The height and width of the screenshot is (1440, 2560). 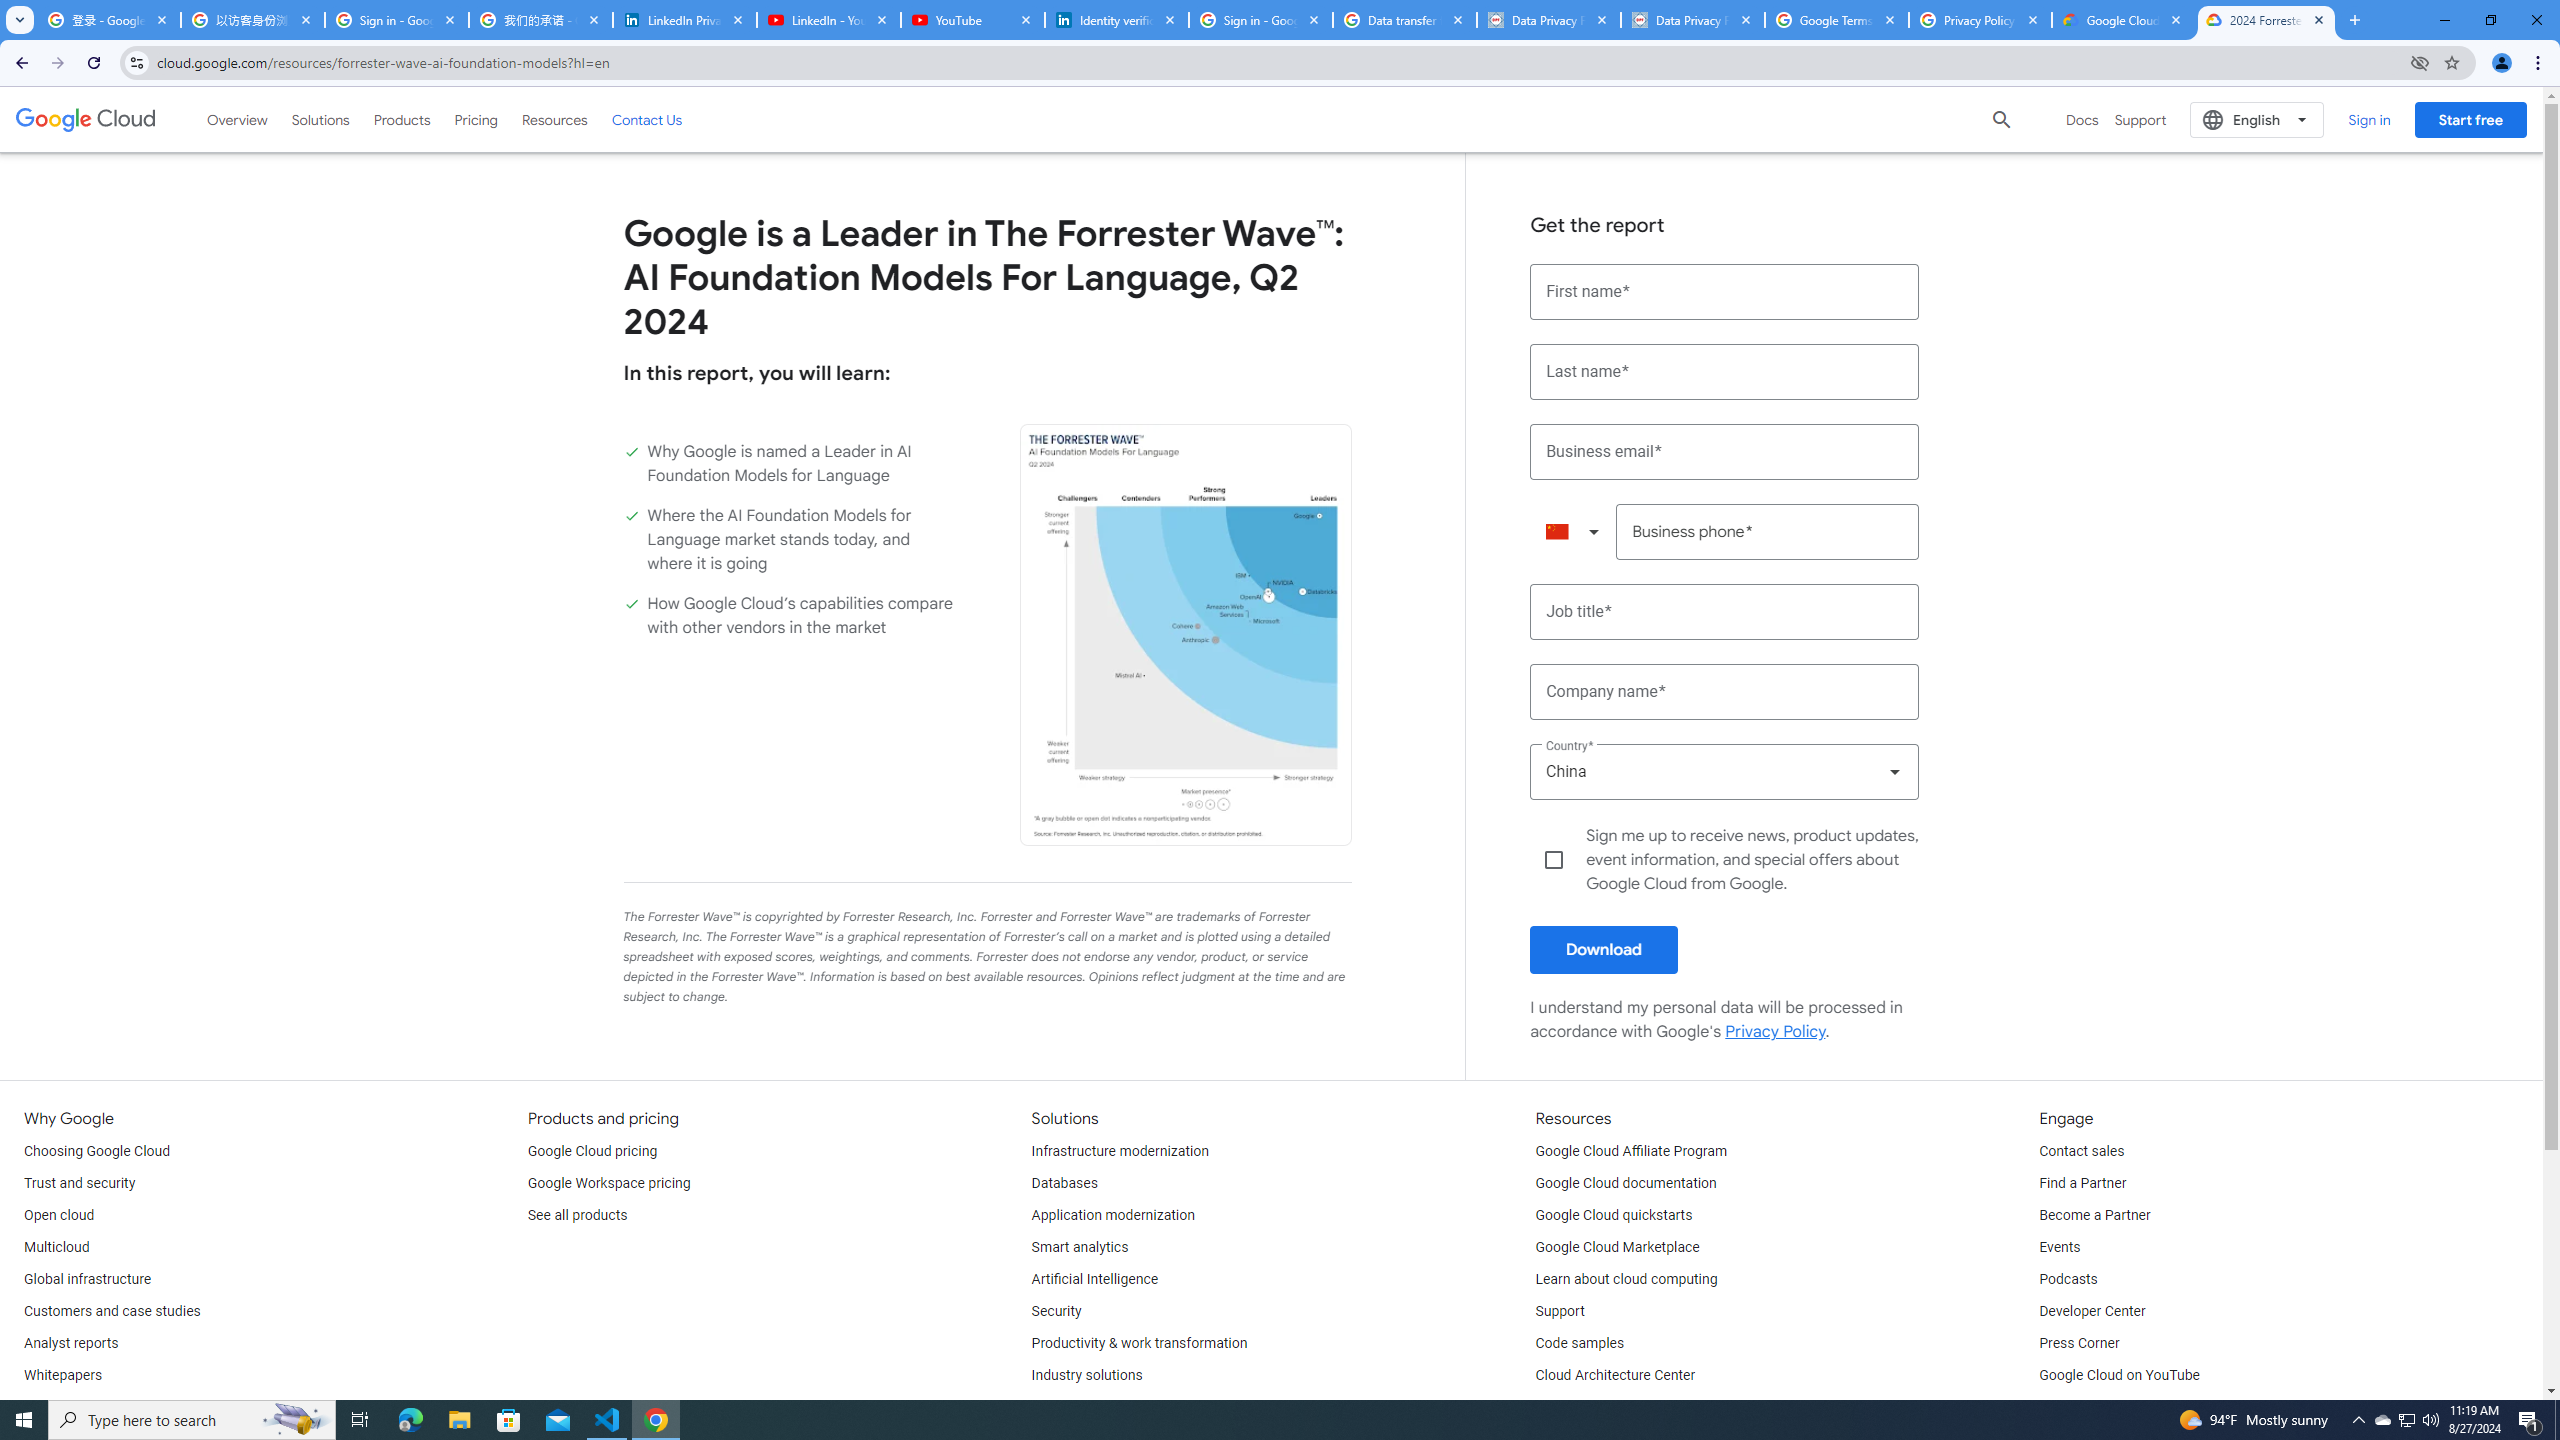 I want to click on Google Cloud Privacy Notice, so click(x=2123, y=20).